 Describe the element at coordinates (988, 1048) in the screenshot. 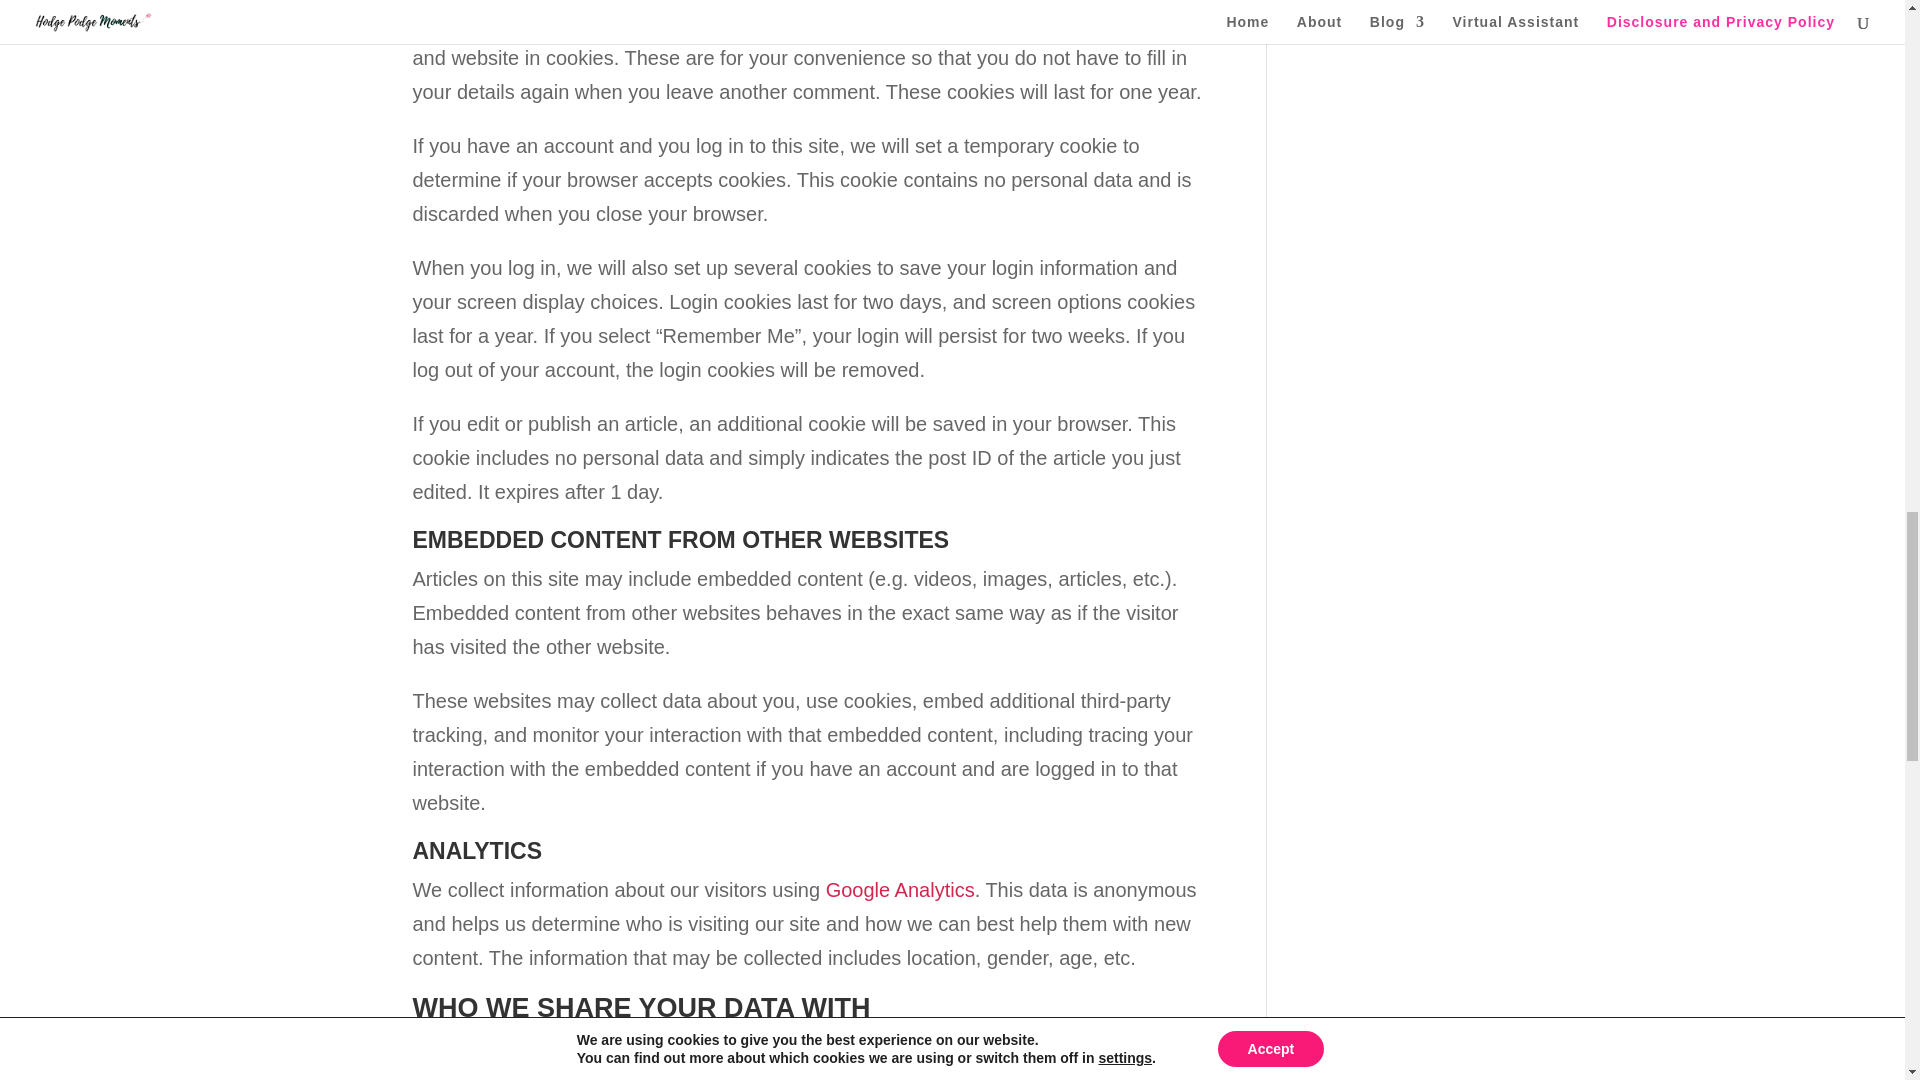

I see `Mailerlite` at that location.